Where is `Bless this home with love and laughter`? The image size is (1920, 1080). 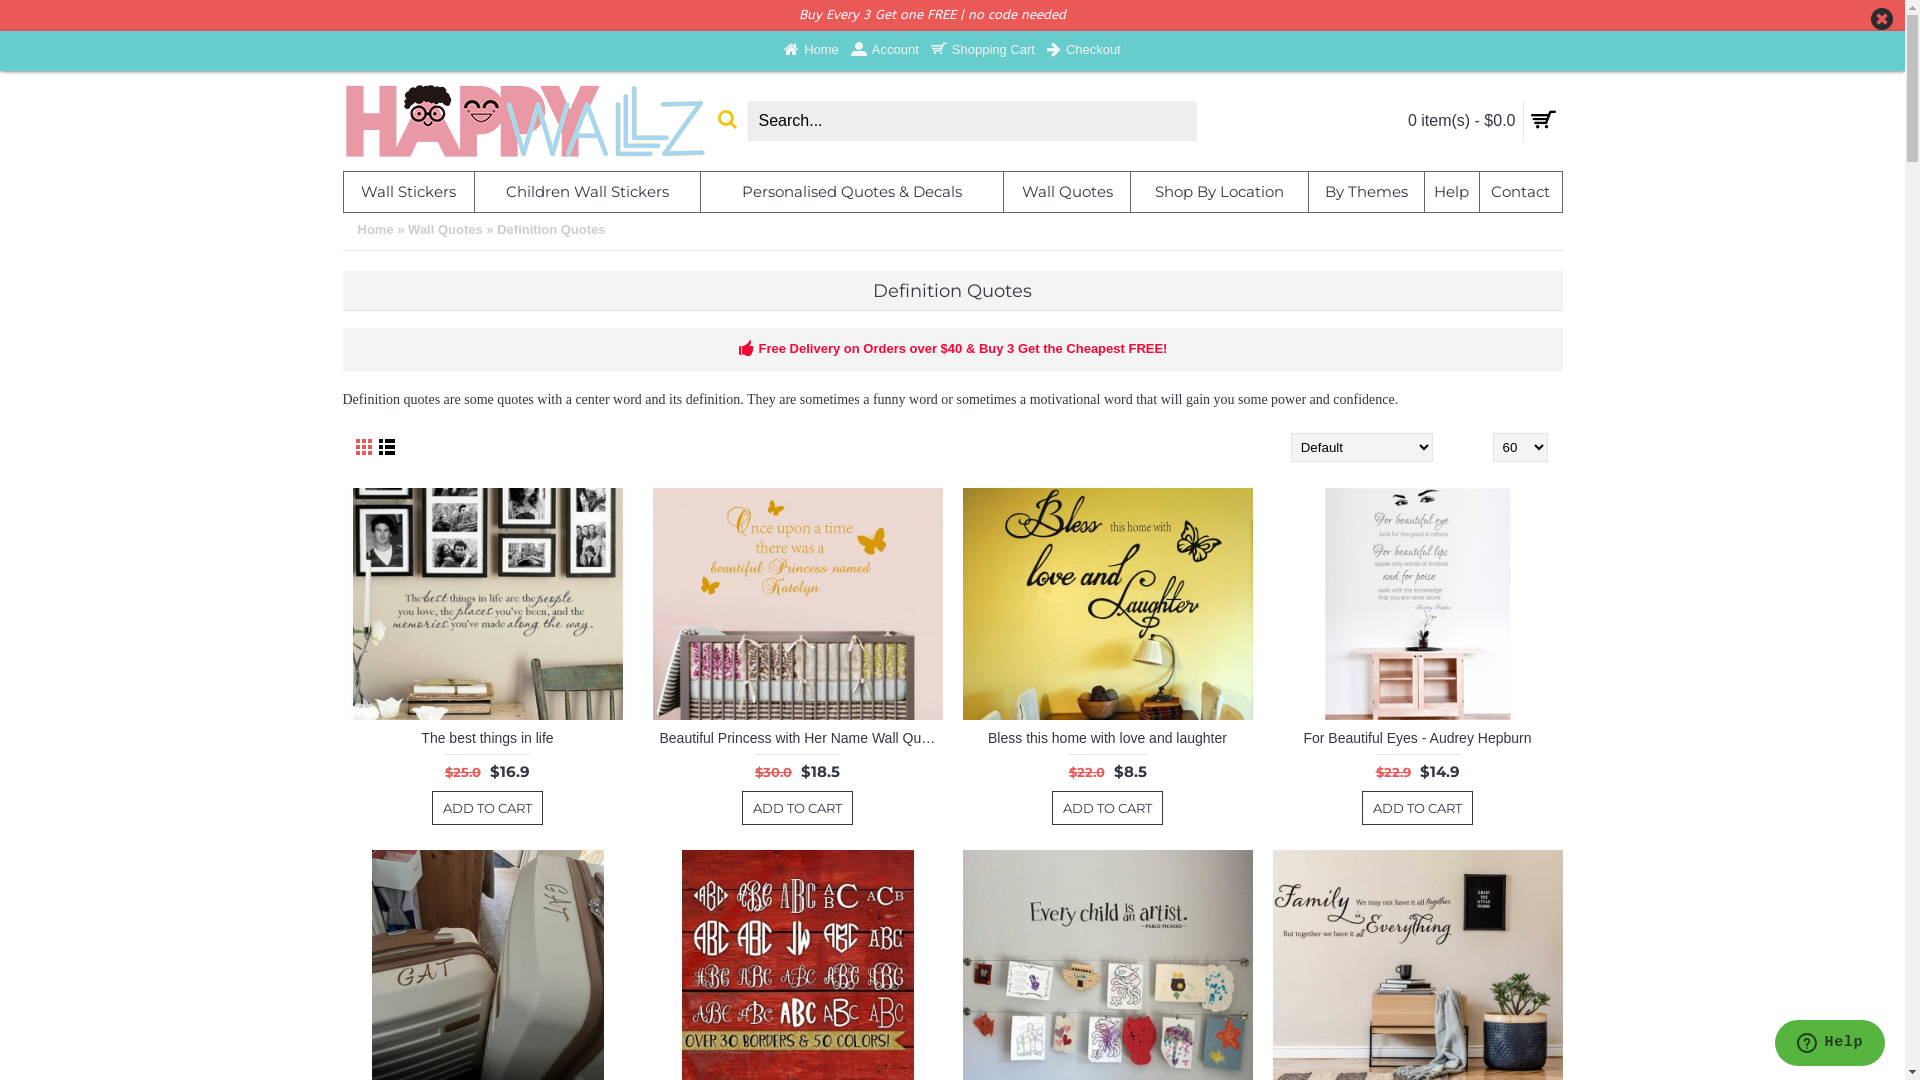
Bless this home with love and laughter is located at coordinates (1107, 737).